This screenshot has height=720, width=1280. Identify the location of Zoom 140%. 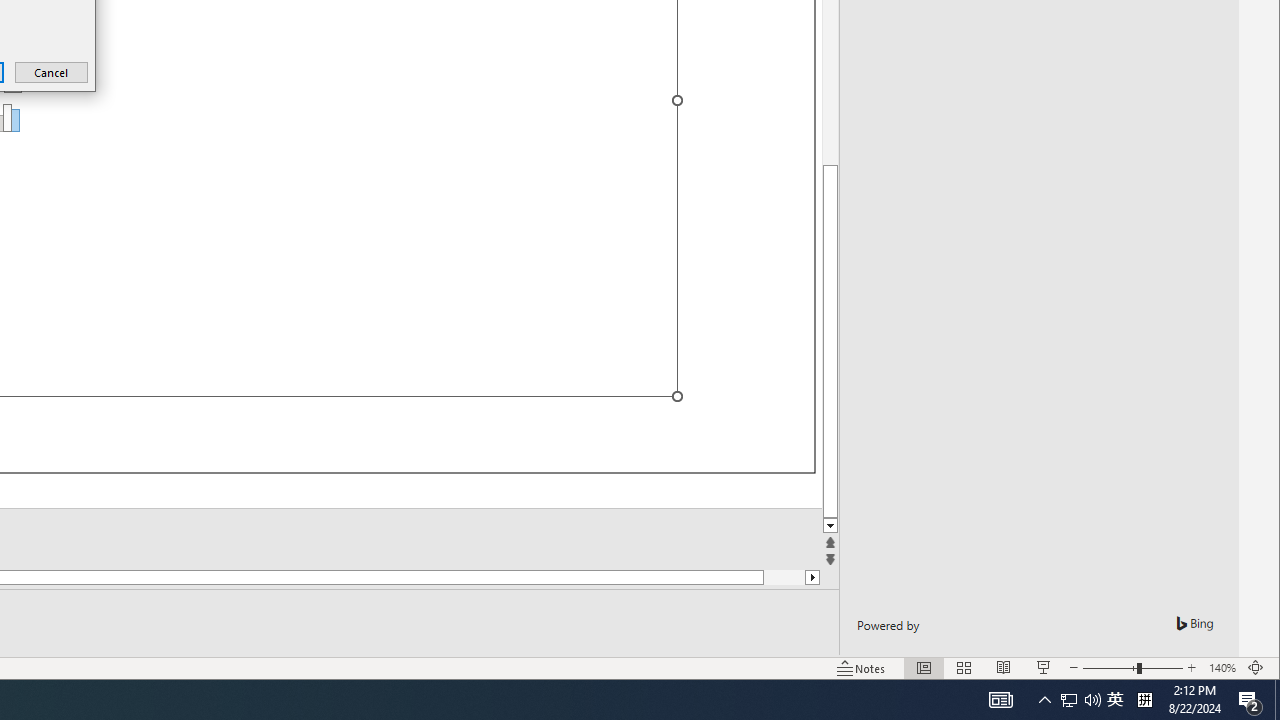
(1222, 668).